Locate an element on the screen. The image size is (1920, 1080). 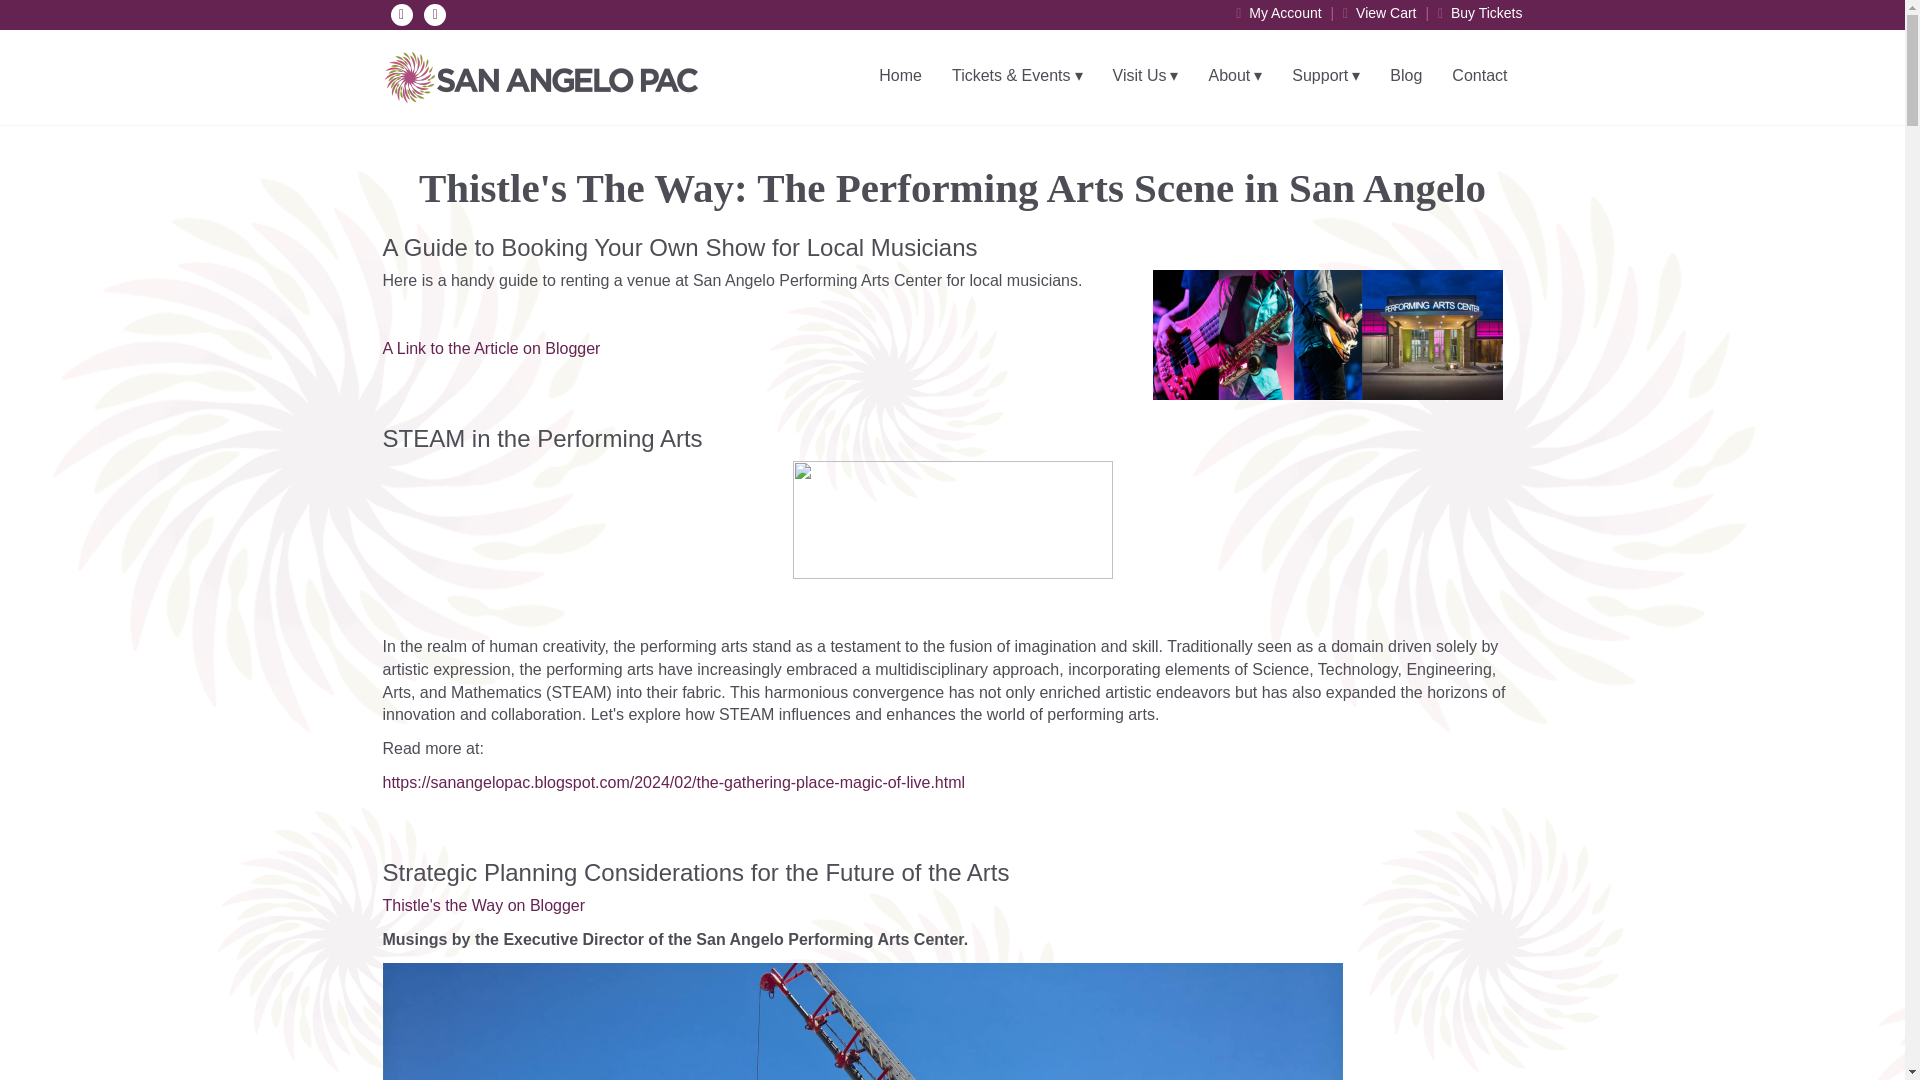
Support is located at coordinates (1325, 76).